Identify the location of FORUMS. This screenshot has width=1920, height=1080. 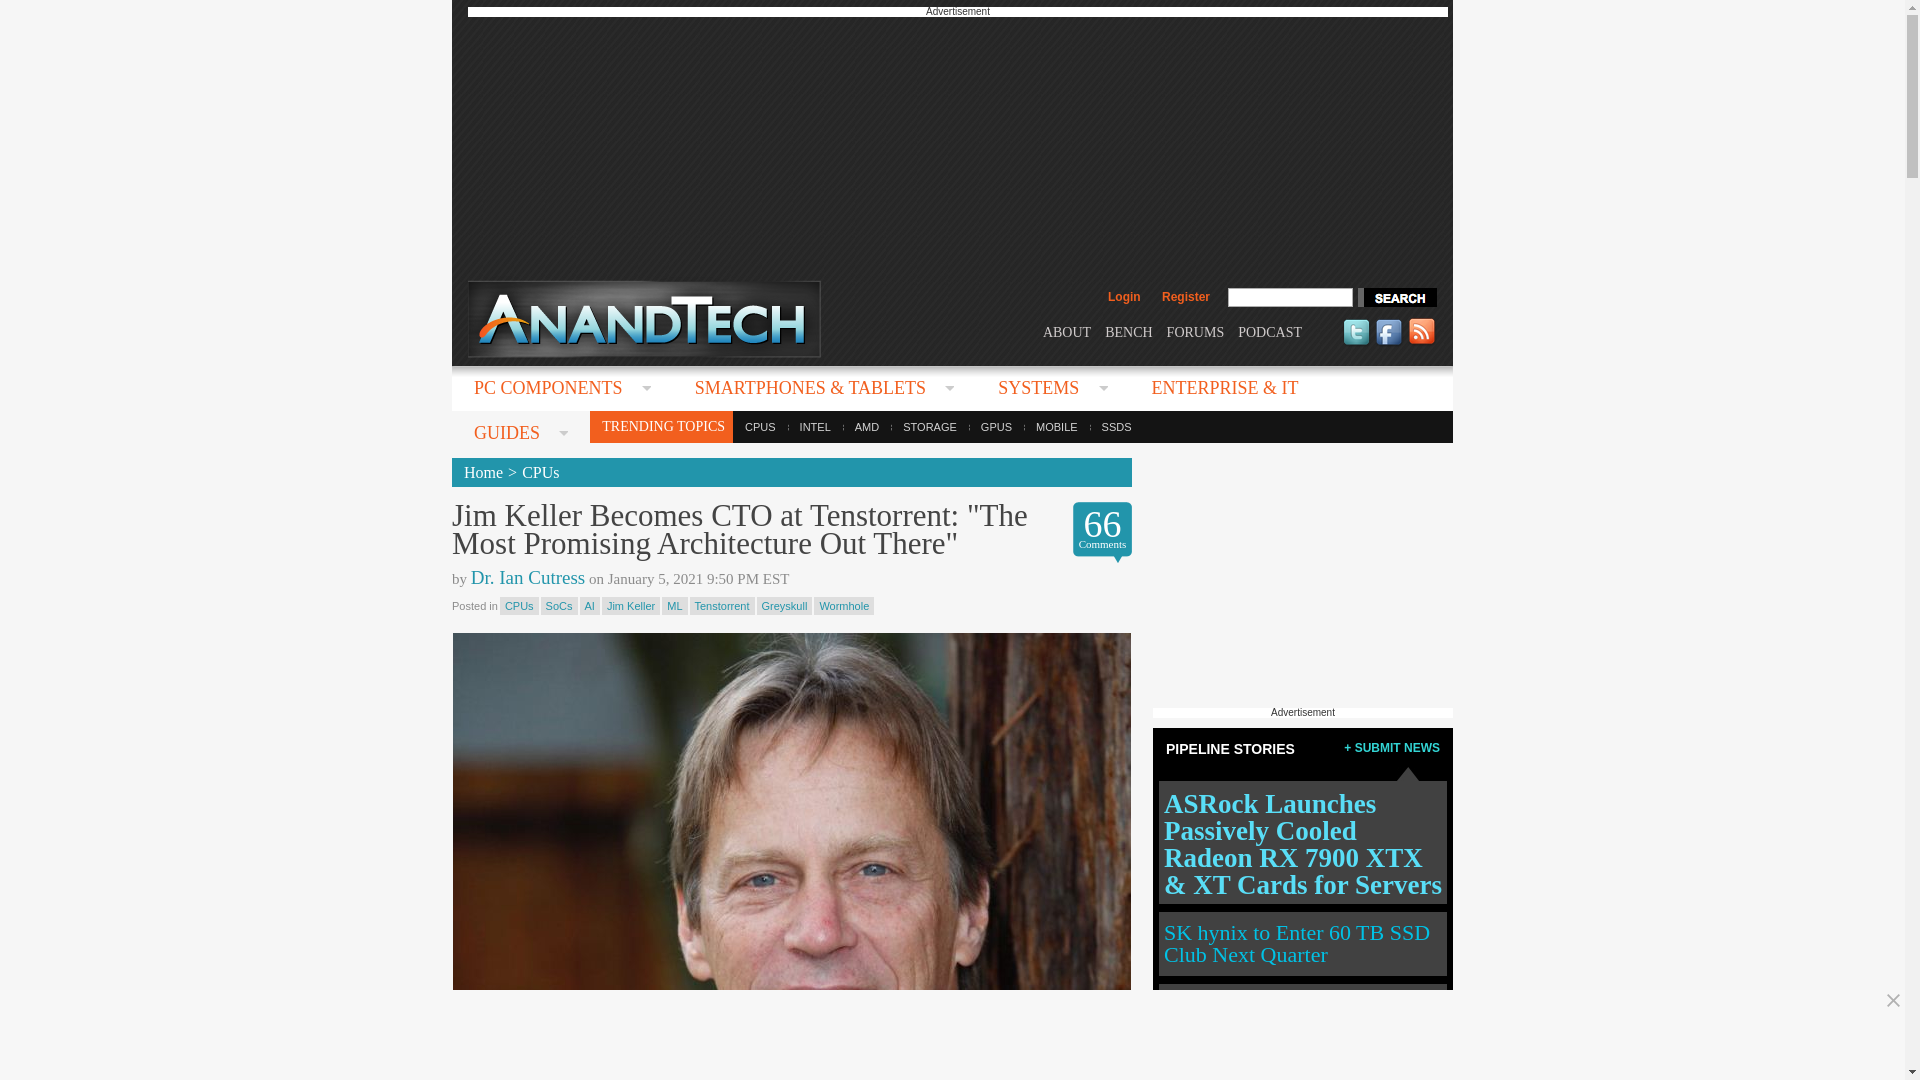
(1196, 332).